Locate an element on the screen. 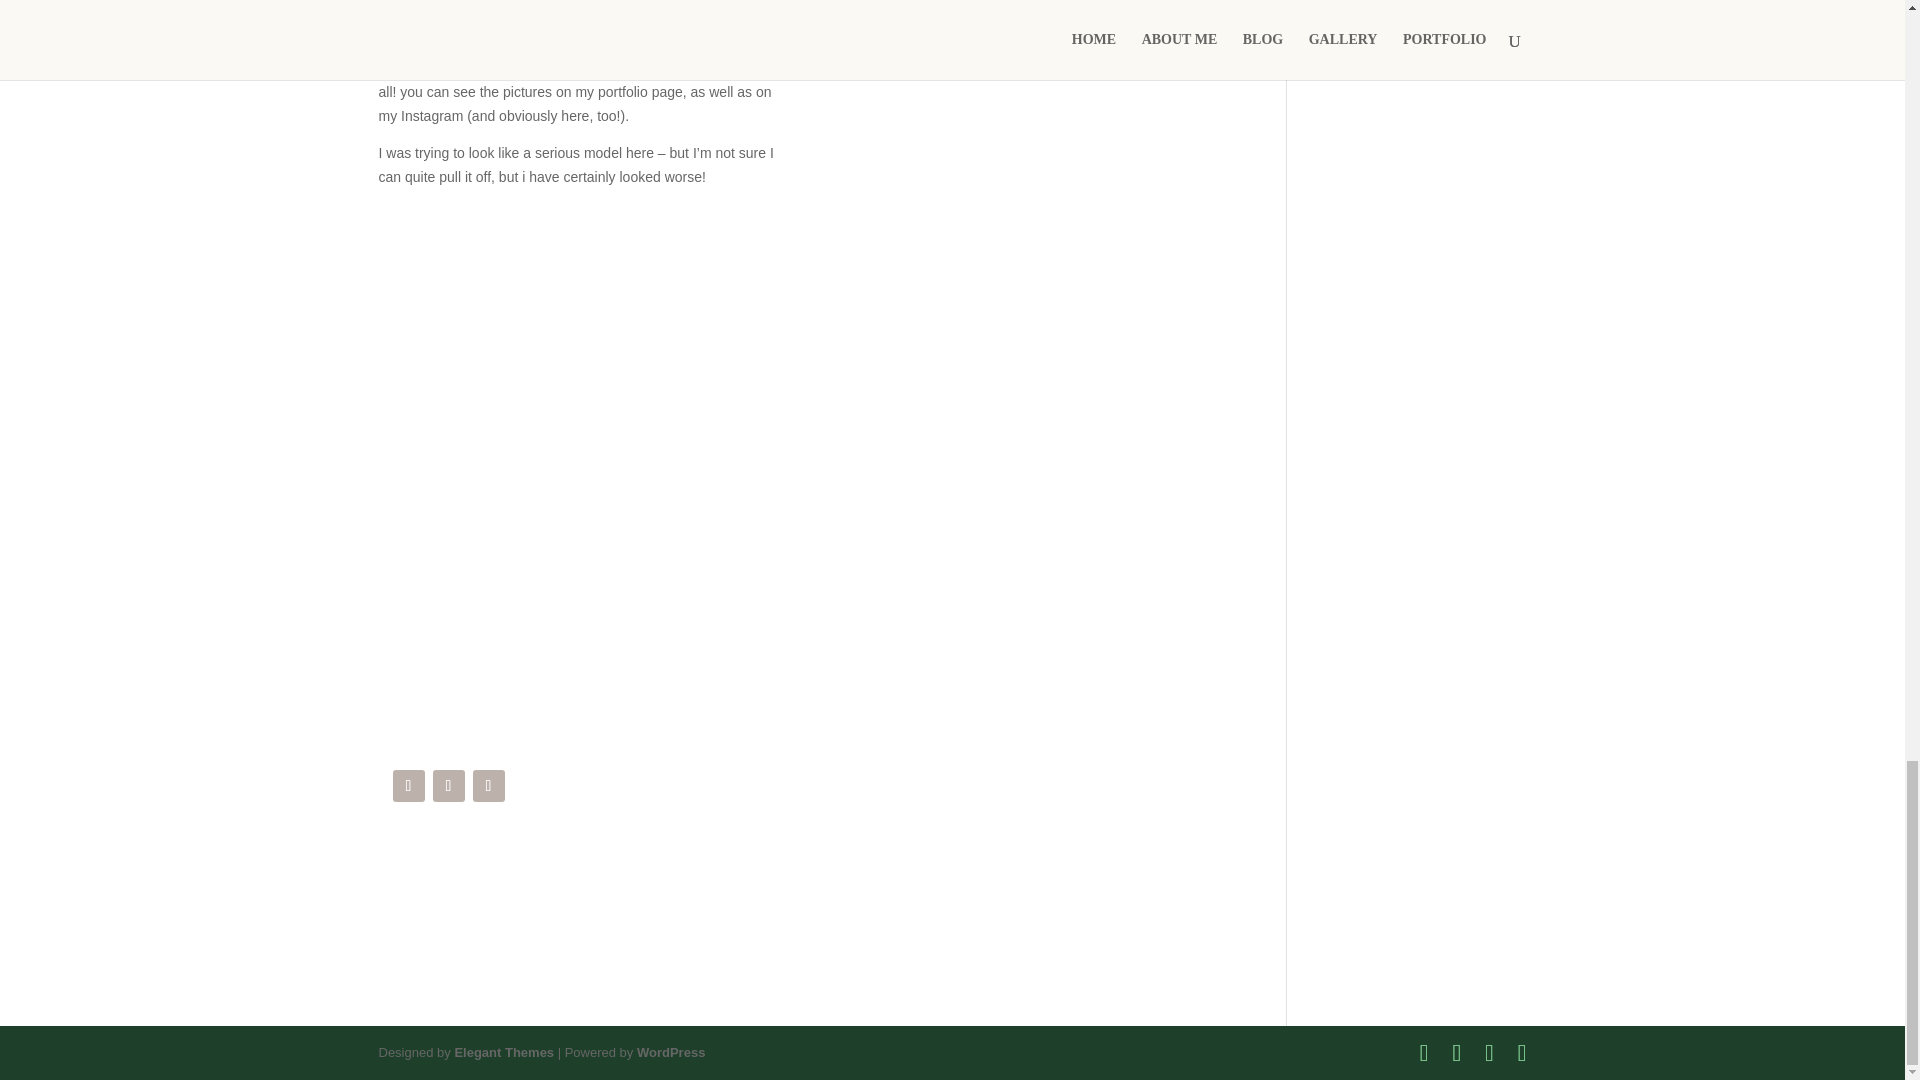 This screenshot has width=1920, height=1080. WordPress is located at coordinates (670, 1052).